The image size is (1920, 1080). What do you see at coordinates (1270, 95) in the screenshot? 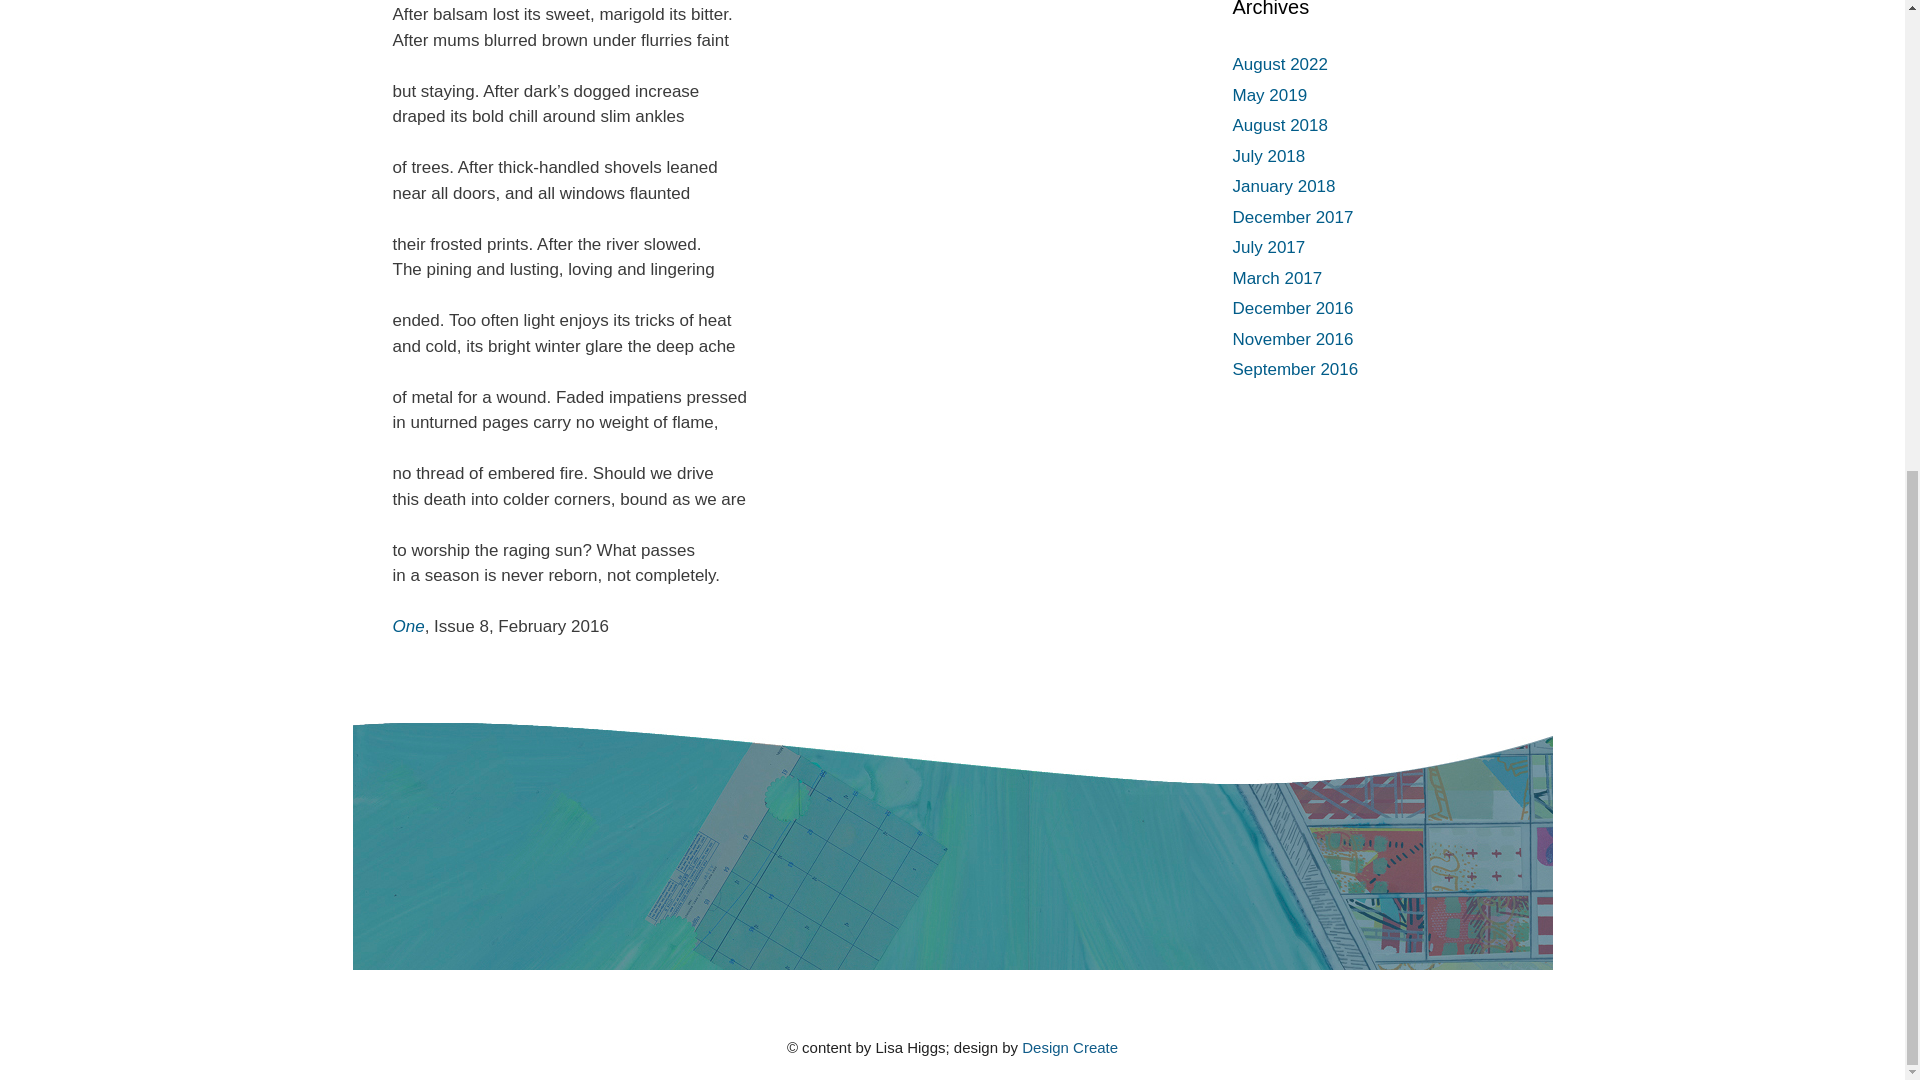
I see `May 2019` at bounding box center [1270, 95].